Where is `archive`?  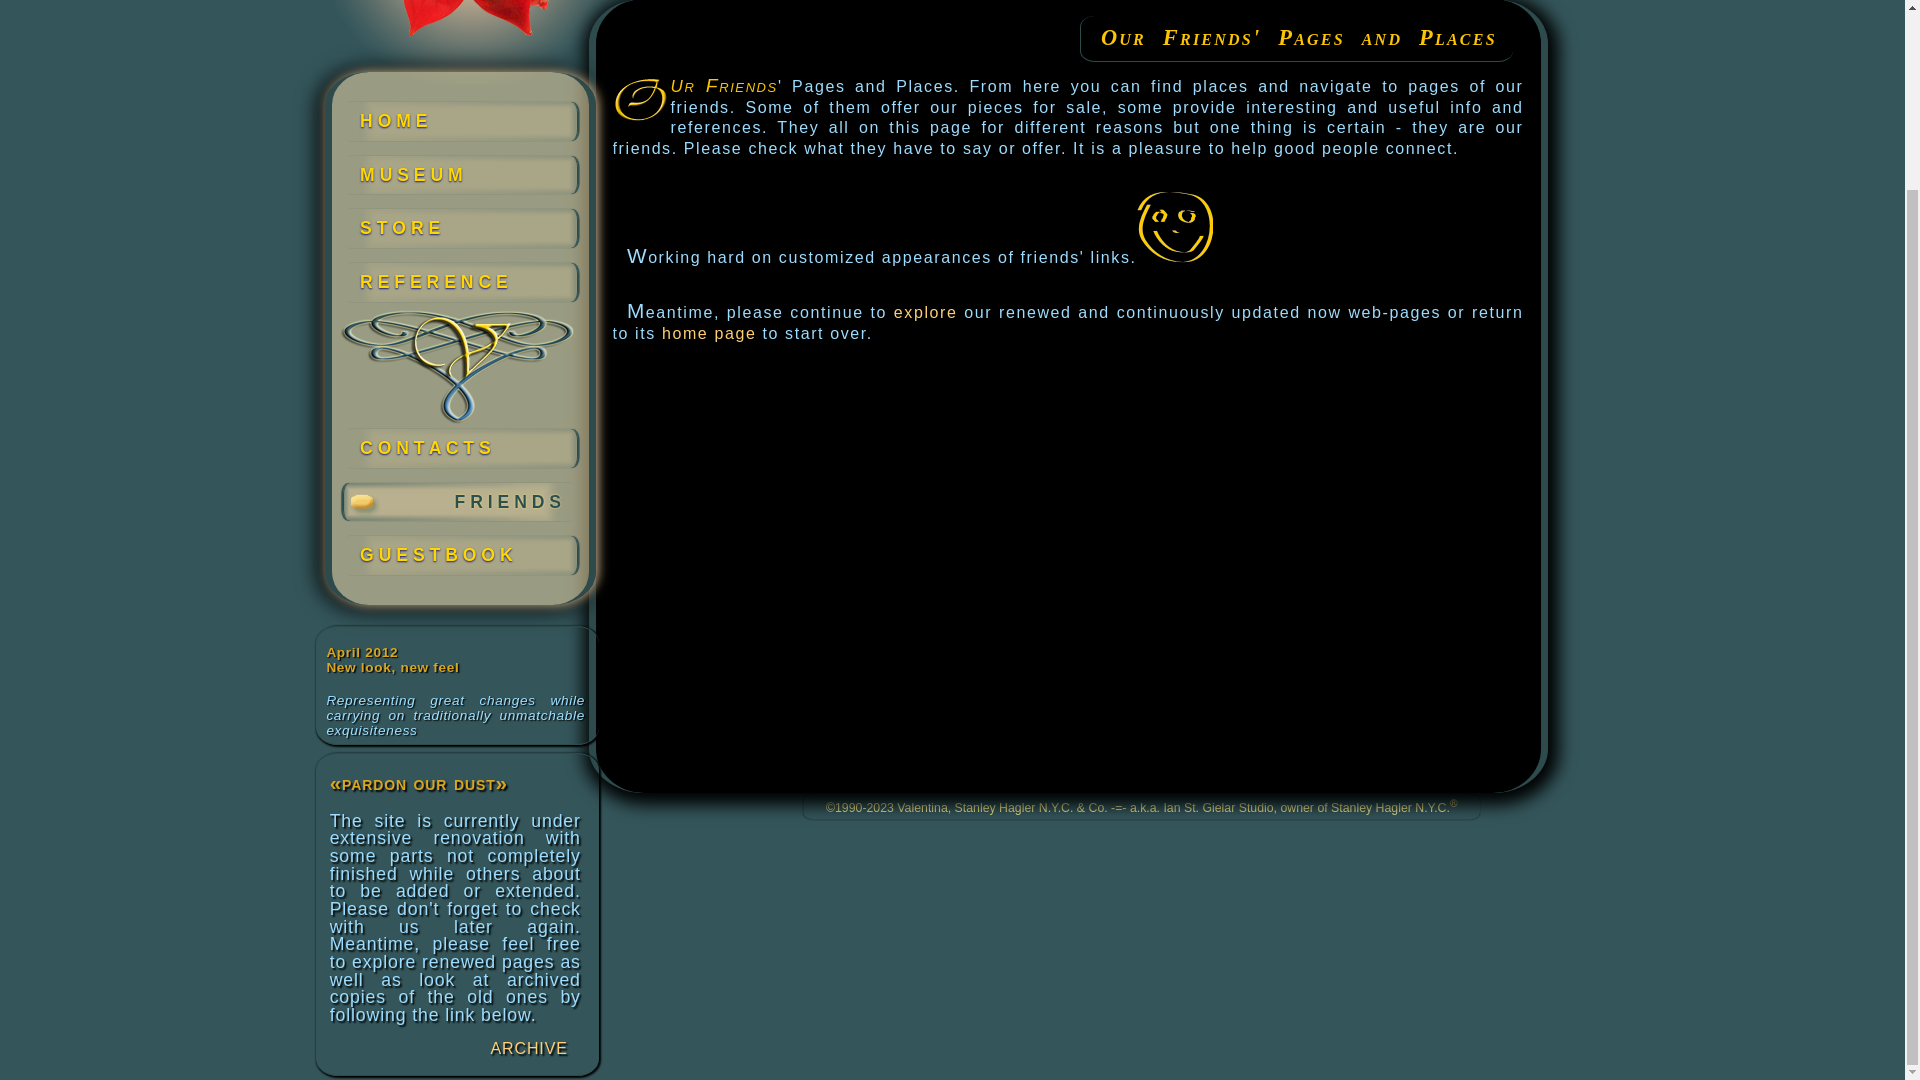 archive is located at coordinates (528, 1046).